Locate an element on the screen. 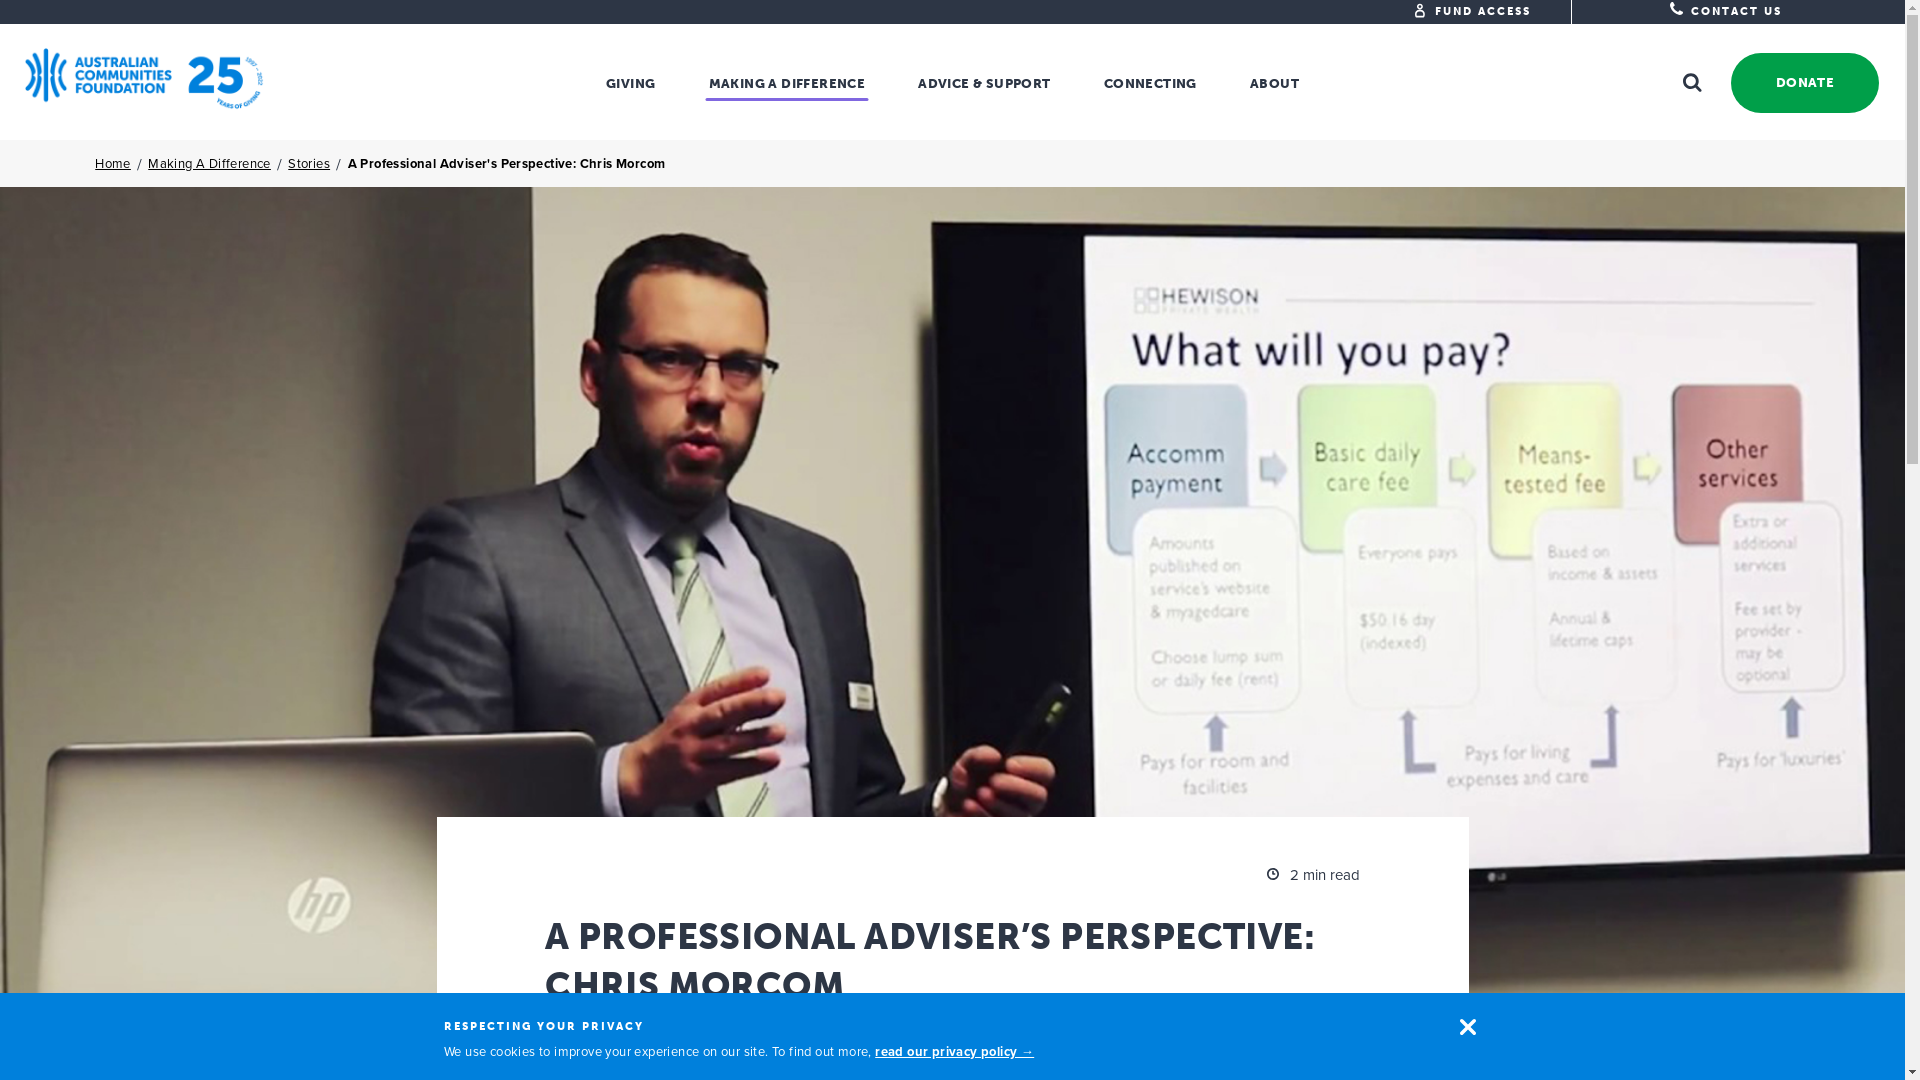 The image size is (1920, 1080). Making A Difference is located at coordinates (210, 164).